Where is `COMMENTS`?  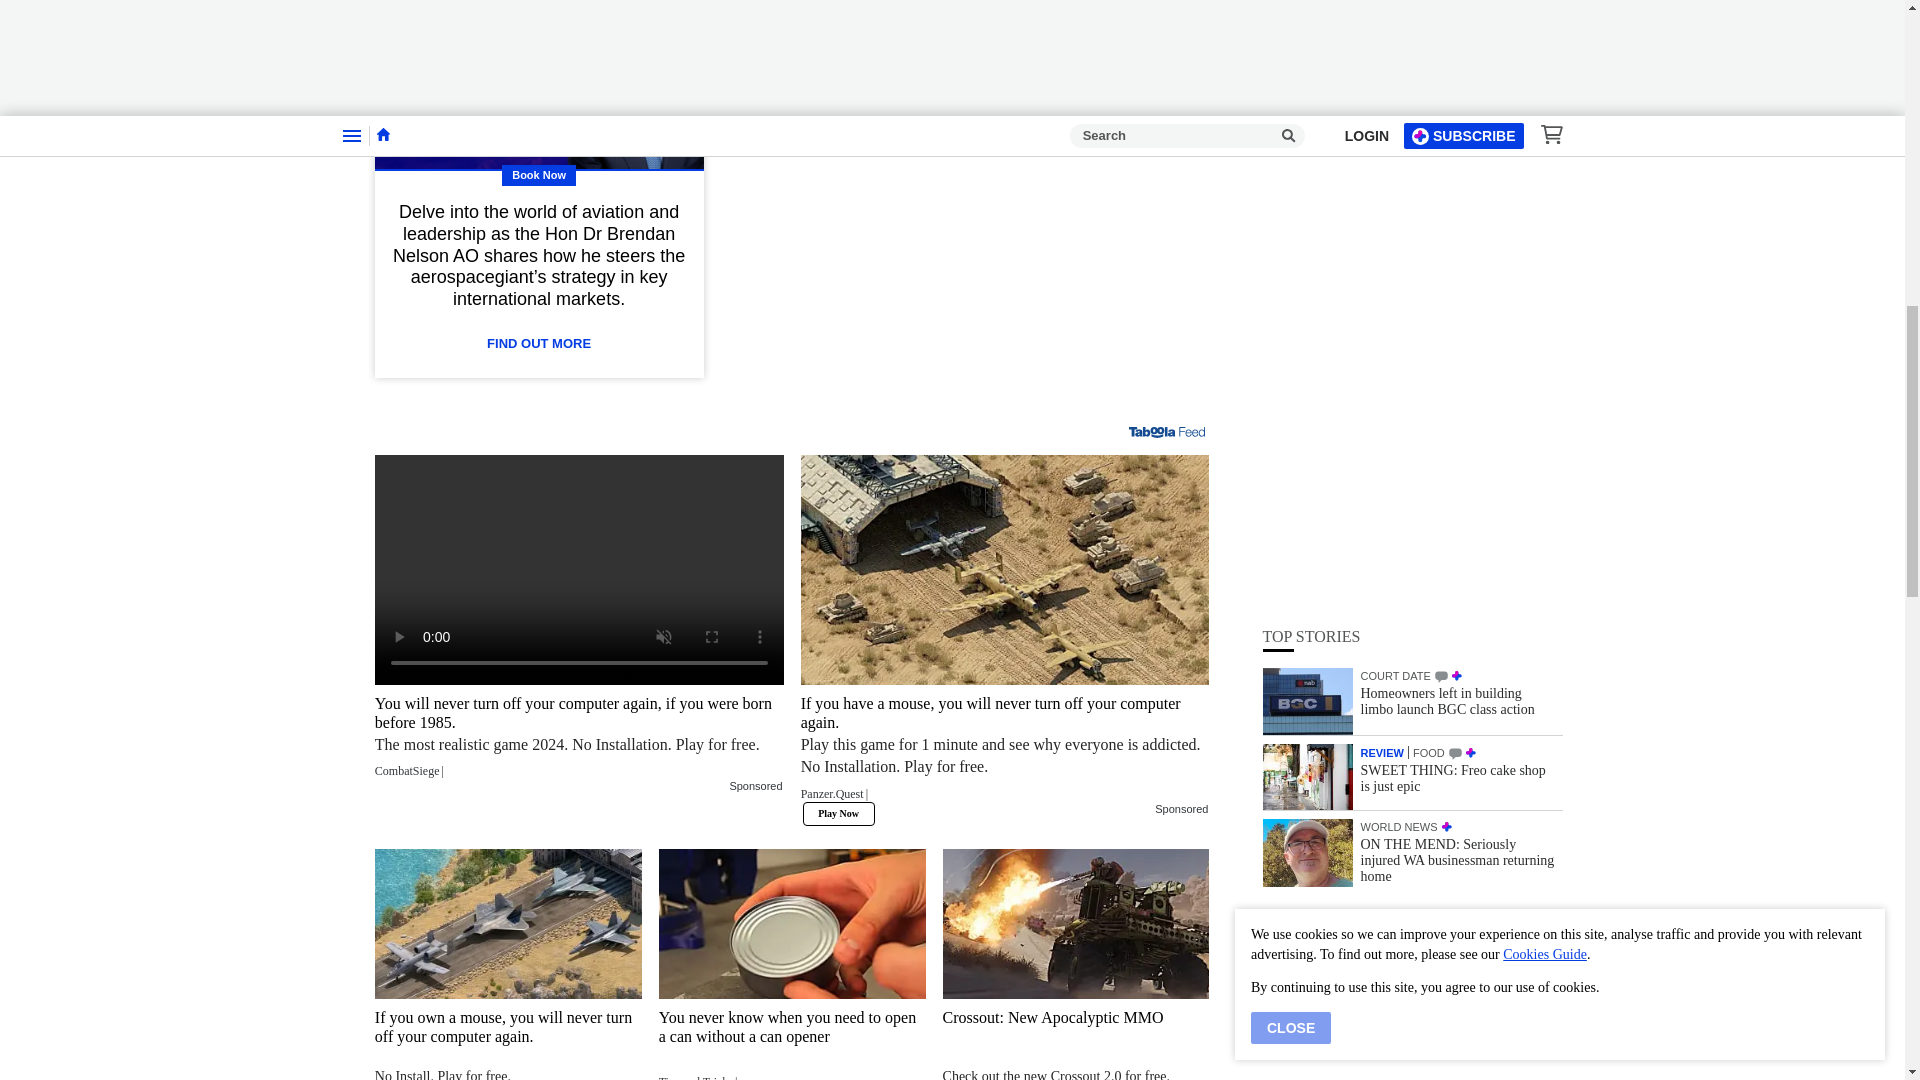 COMMENTS is located at coordinates (1455, 290).